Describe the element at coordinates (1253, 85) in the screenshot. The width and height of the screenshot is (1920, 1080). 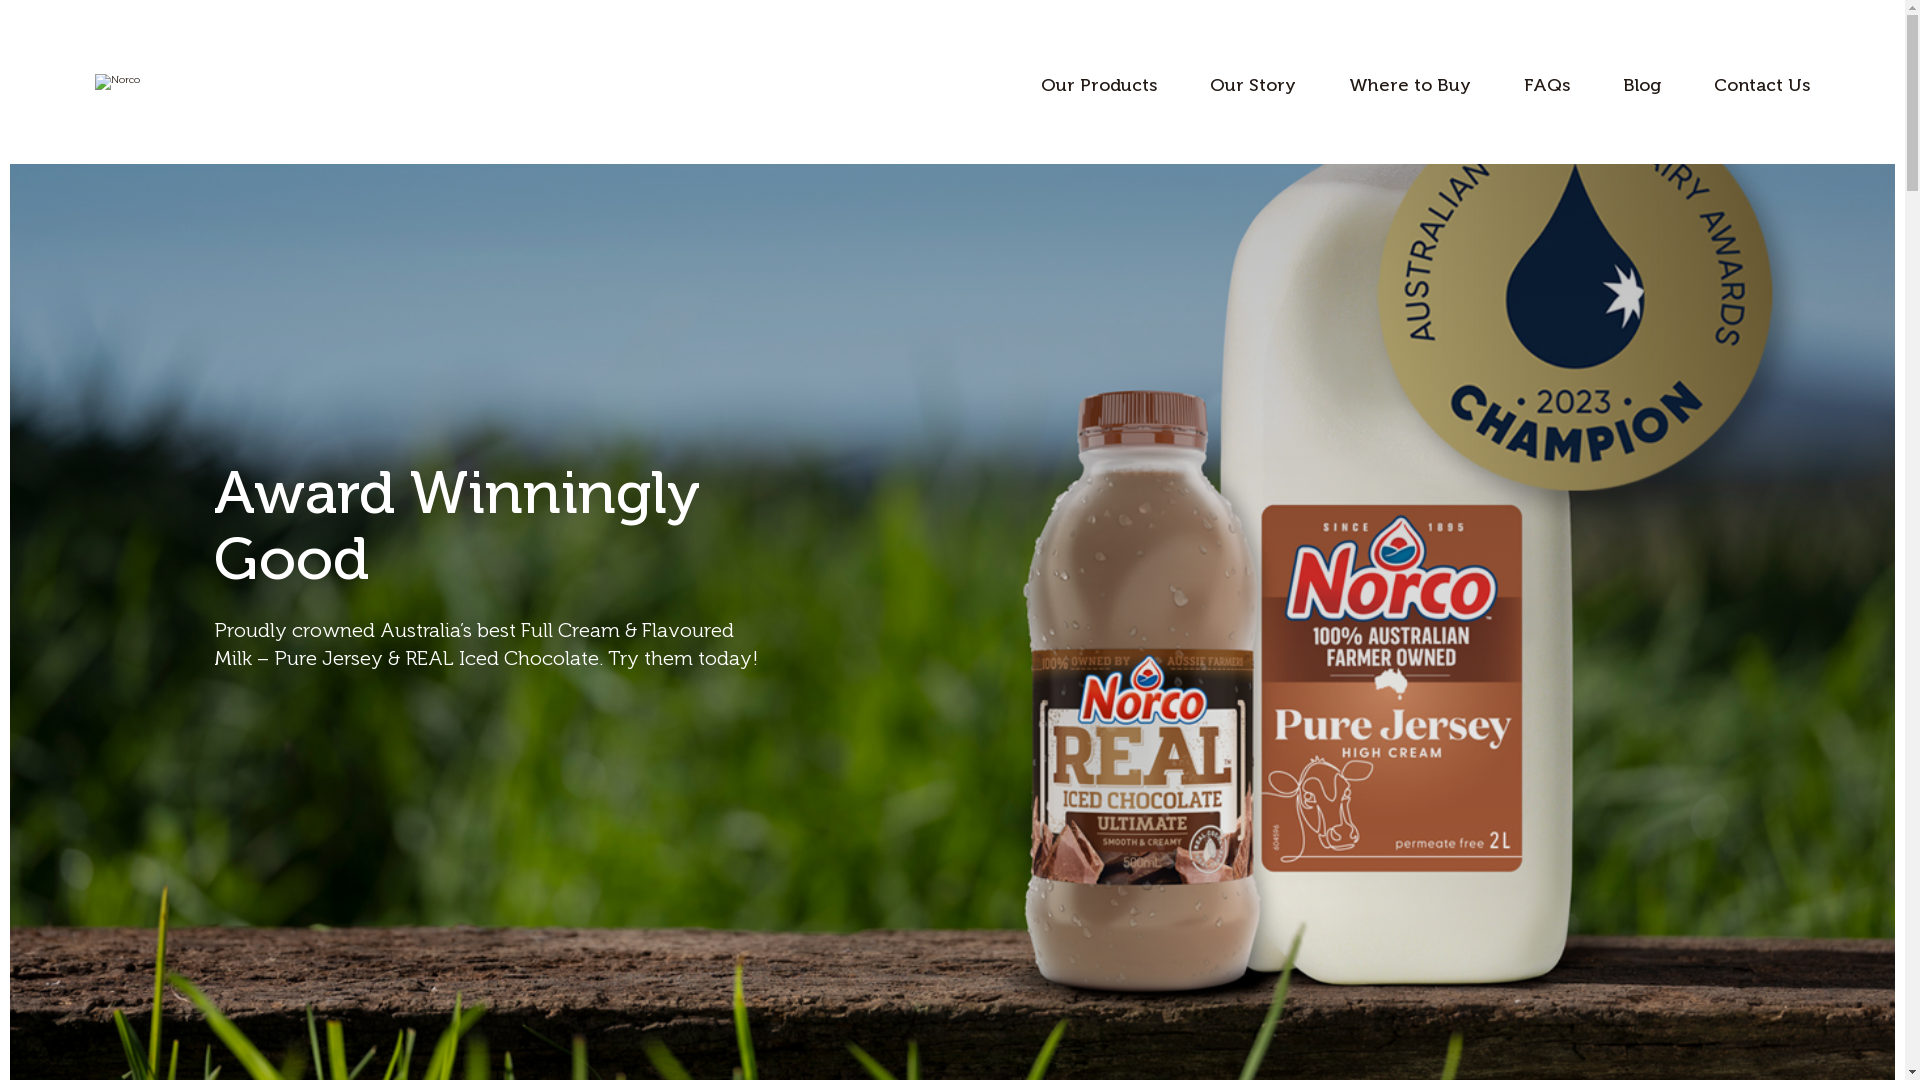
I see `Our Story` at that location.